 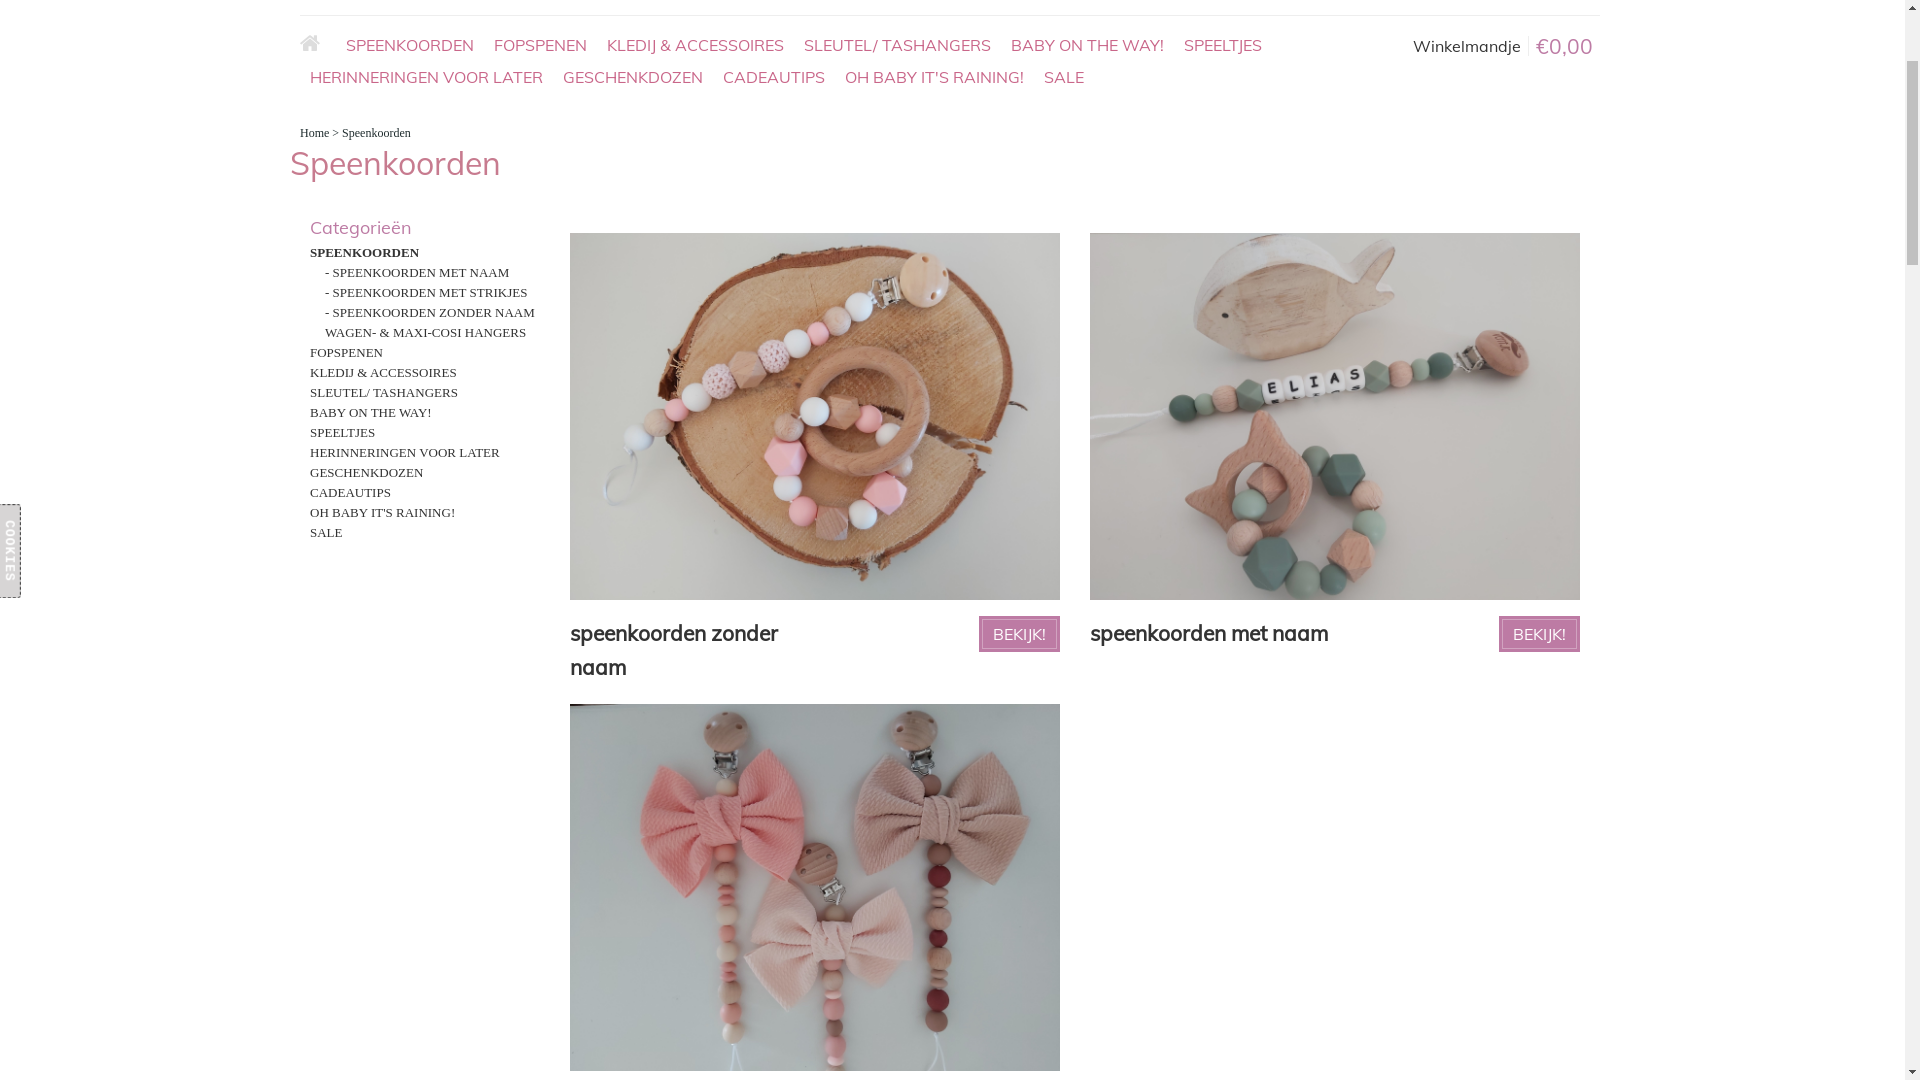 I want to click on speenkoorden met naam, so click(x=1209, y=878).